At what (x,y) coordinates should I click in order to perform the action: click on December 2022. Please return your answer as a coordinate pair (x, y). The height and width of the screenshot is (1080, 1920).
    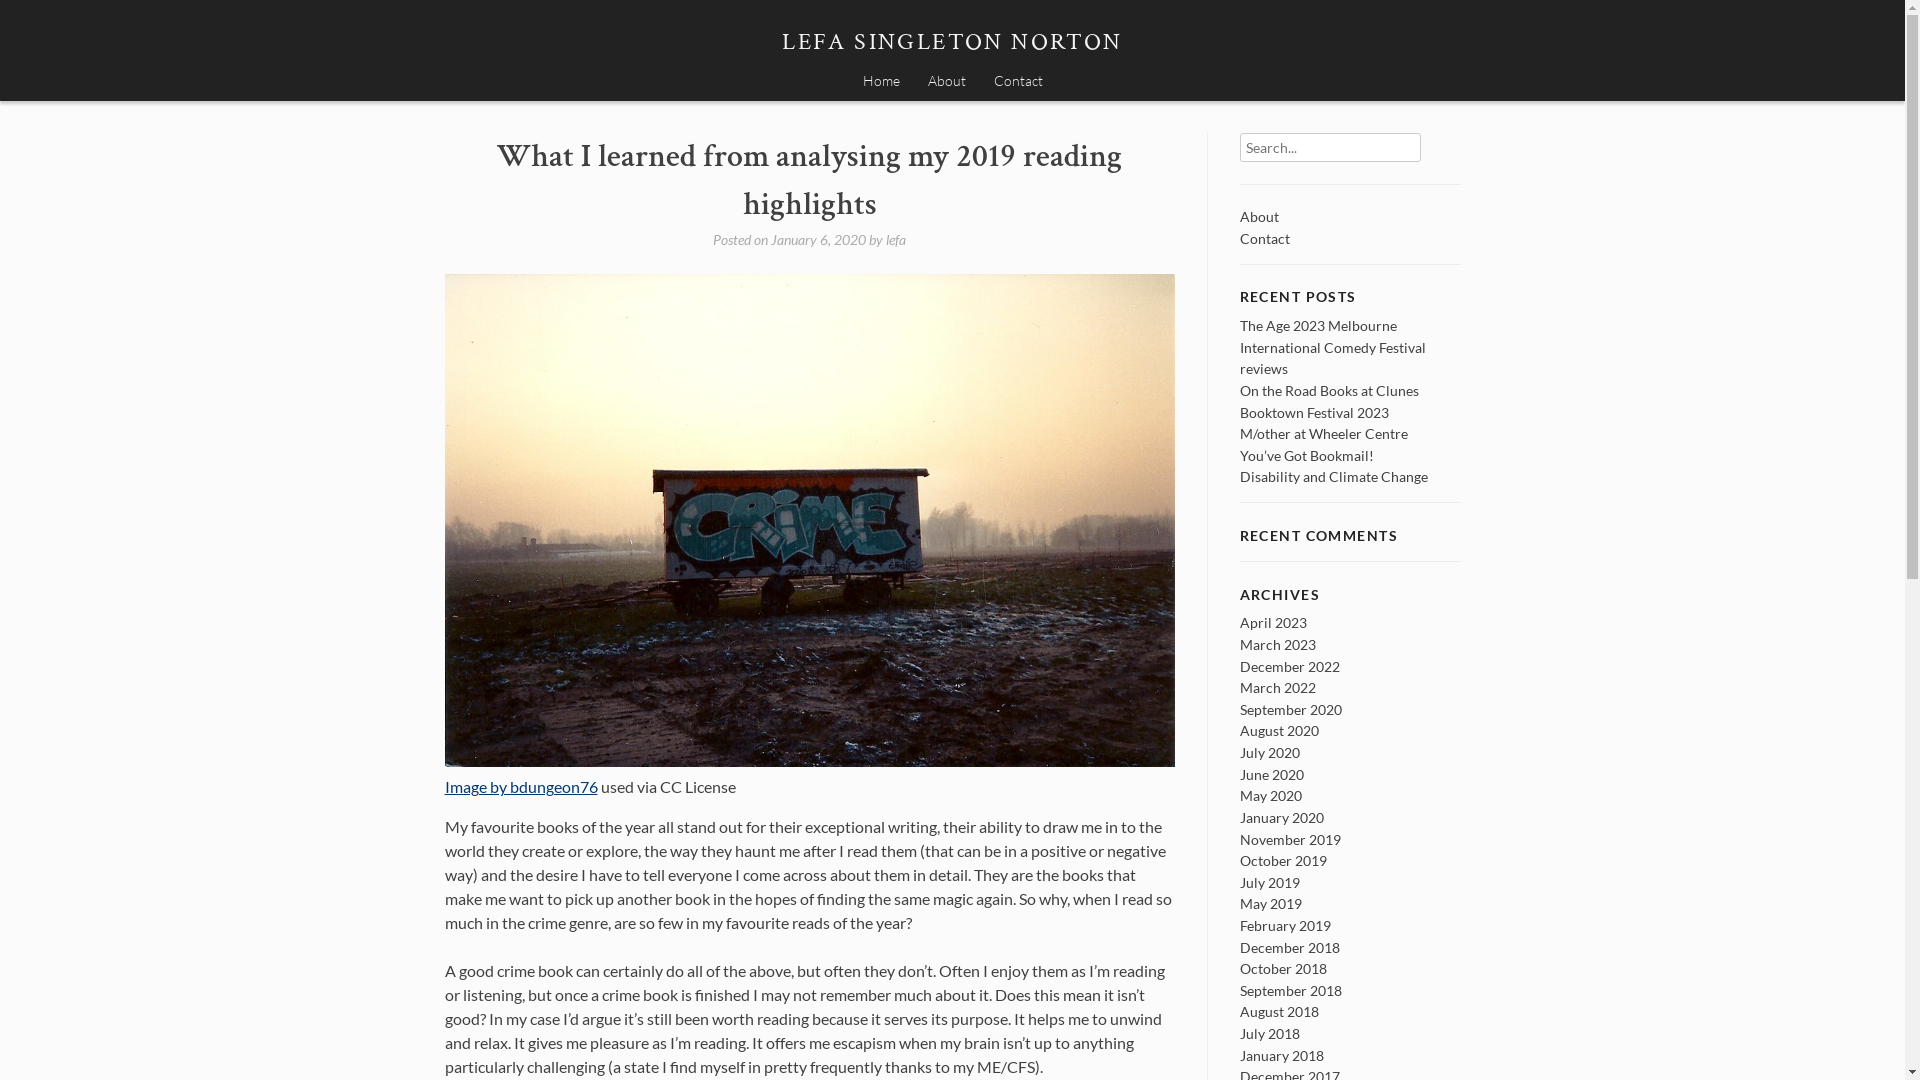
    Looking at the image, I should click on (1290, 666).